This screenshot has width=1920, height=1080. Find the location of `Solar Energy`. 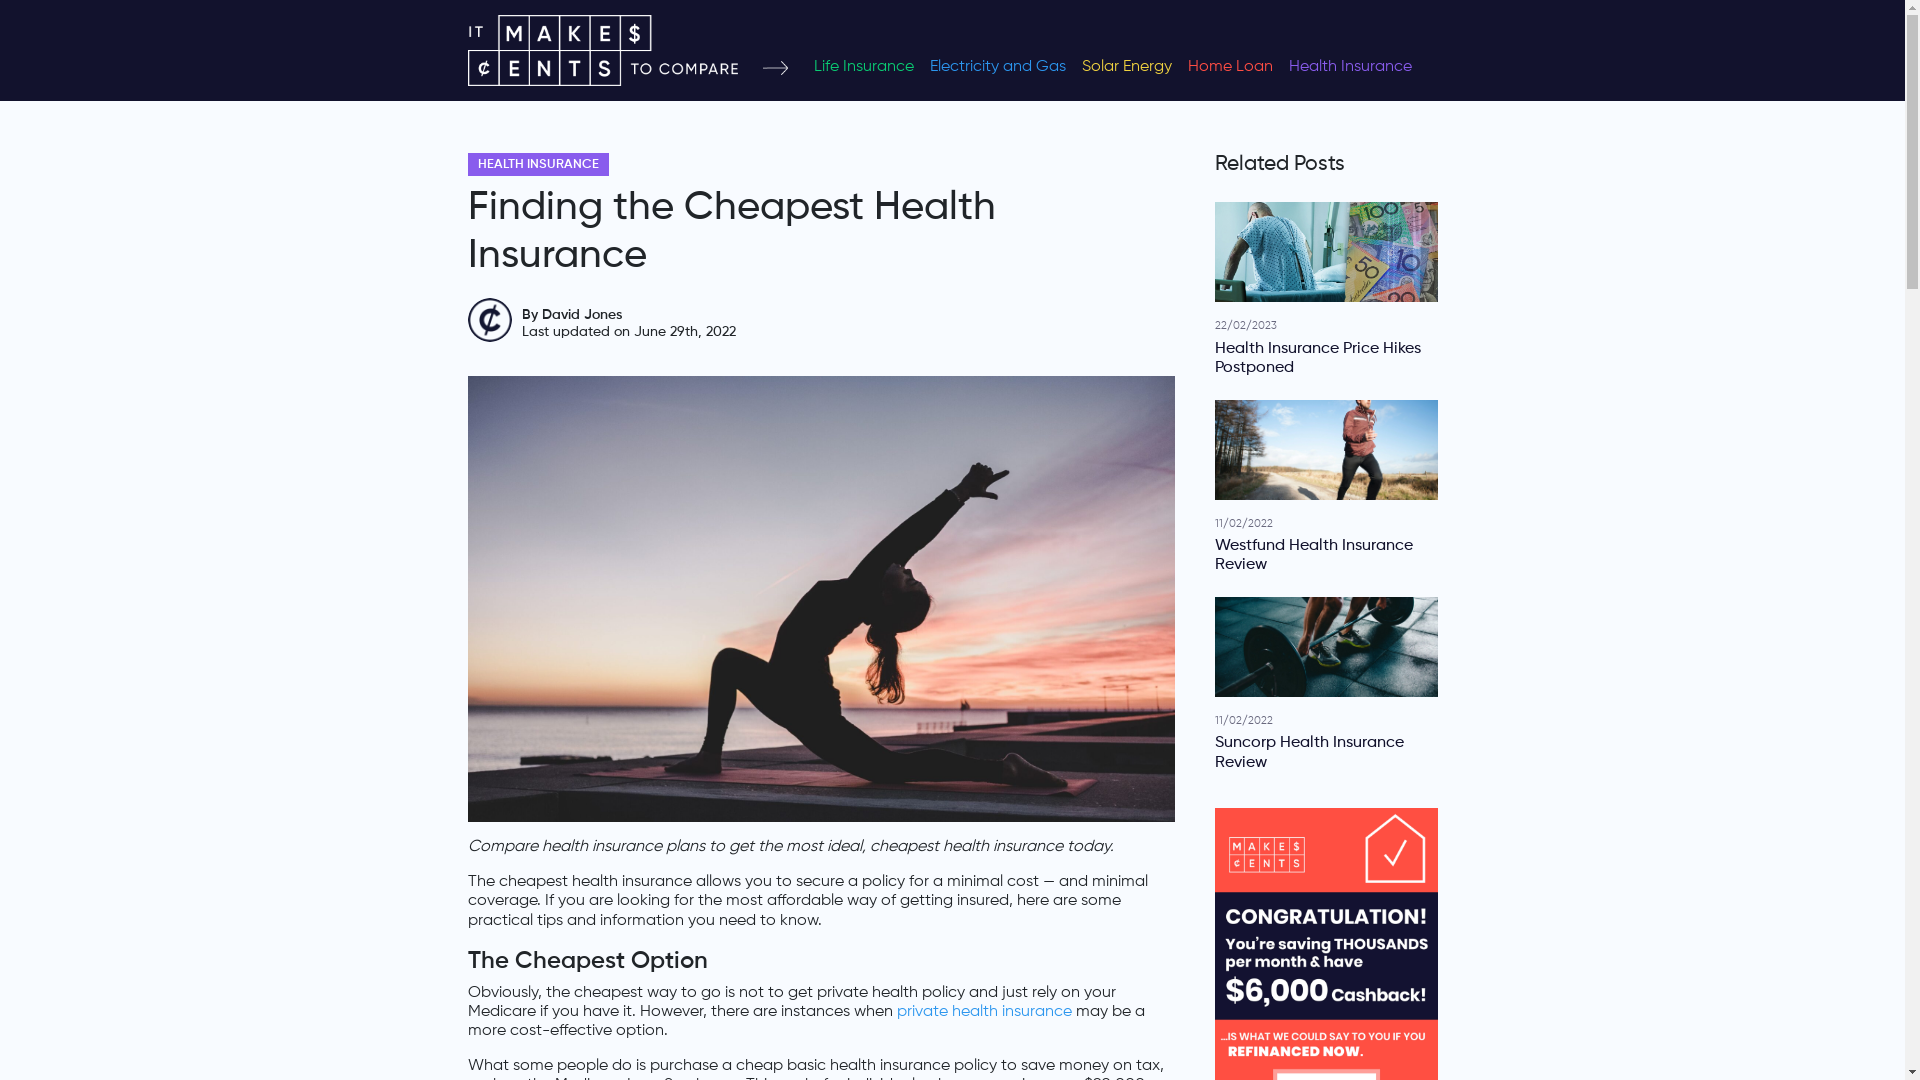

Solar Energy is located at coordinates (1127, 66).